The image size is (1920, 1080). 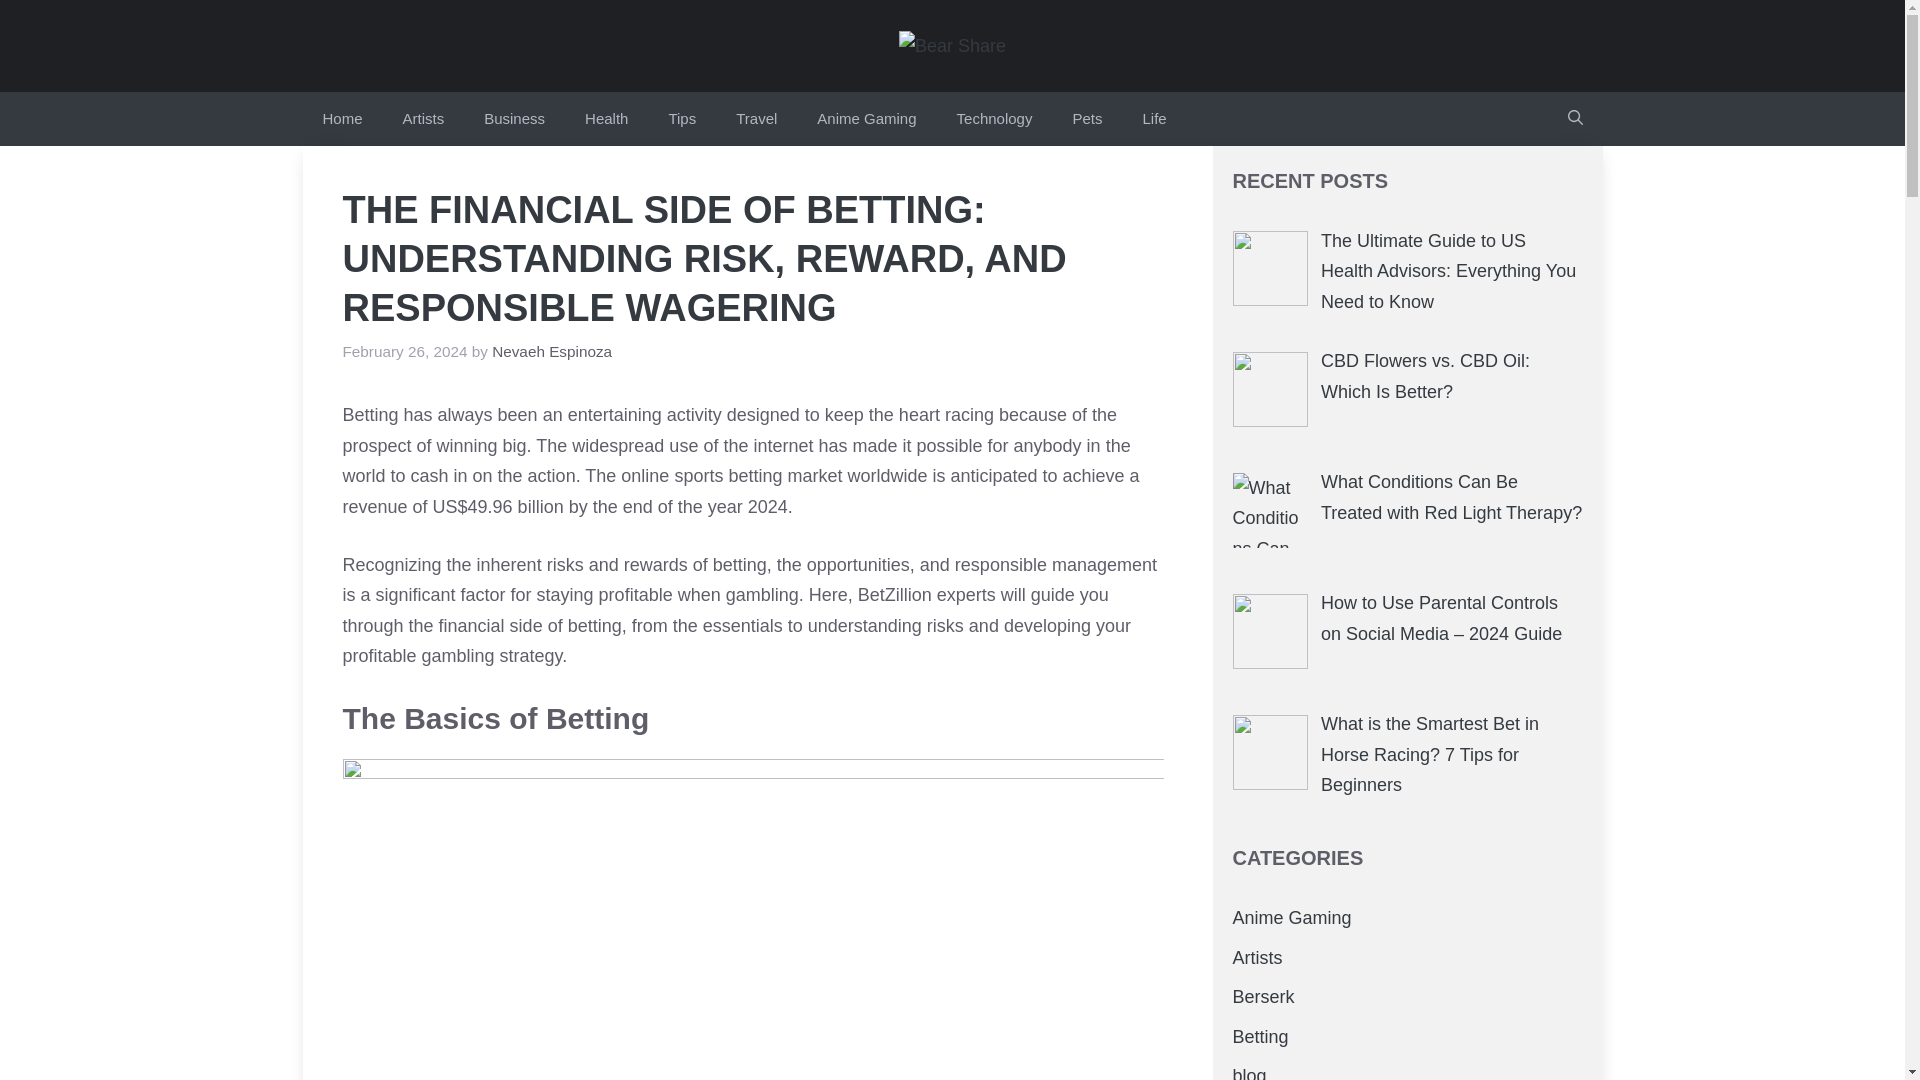 I want to click on What Conditions Can Be Treated with Red Light Therapy?, so click(x=1451, y=496).